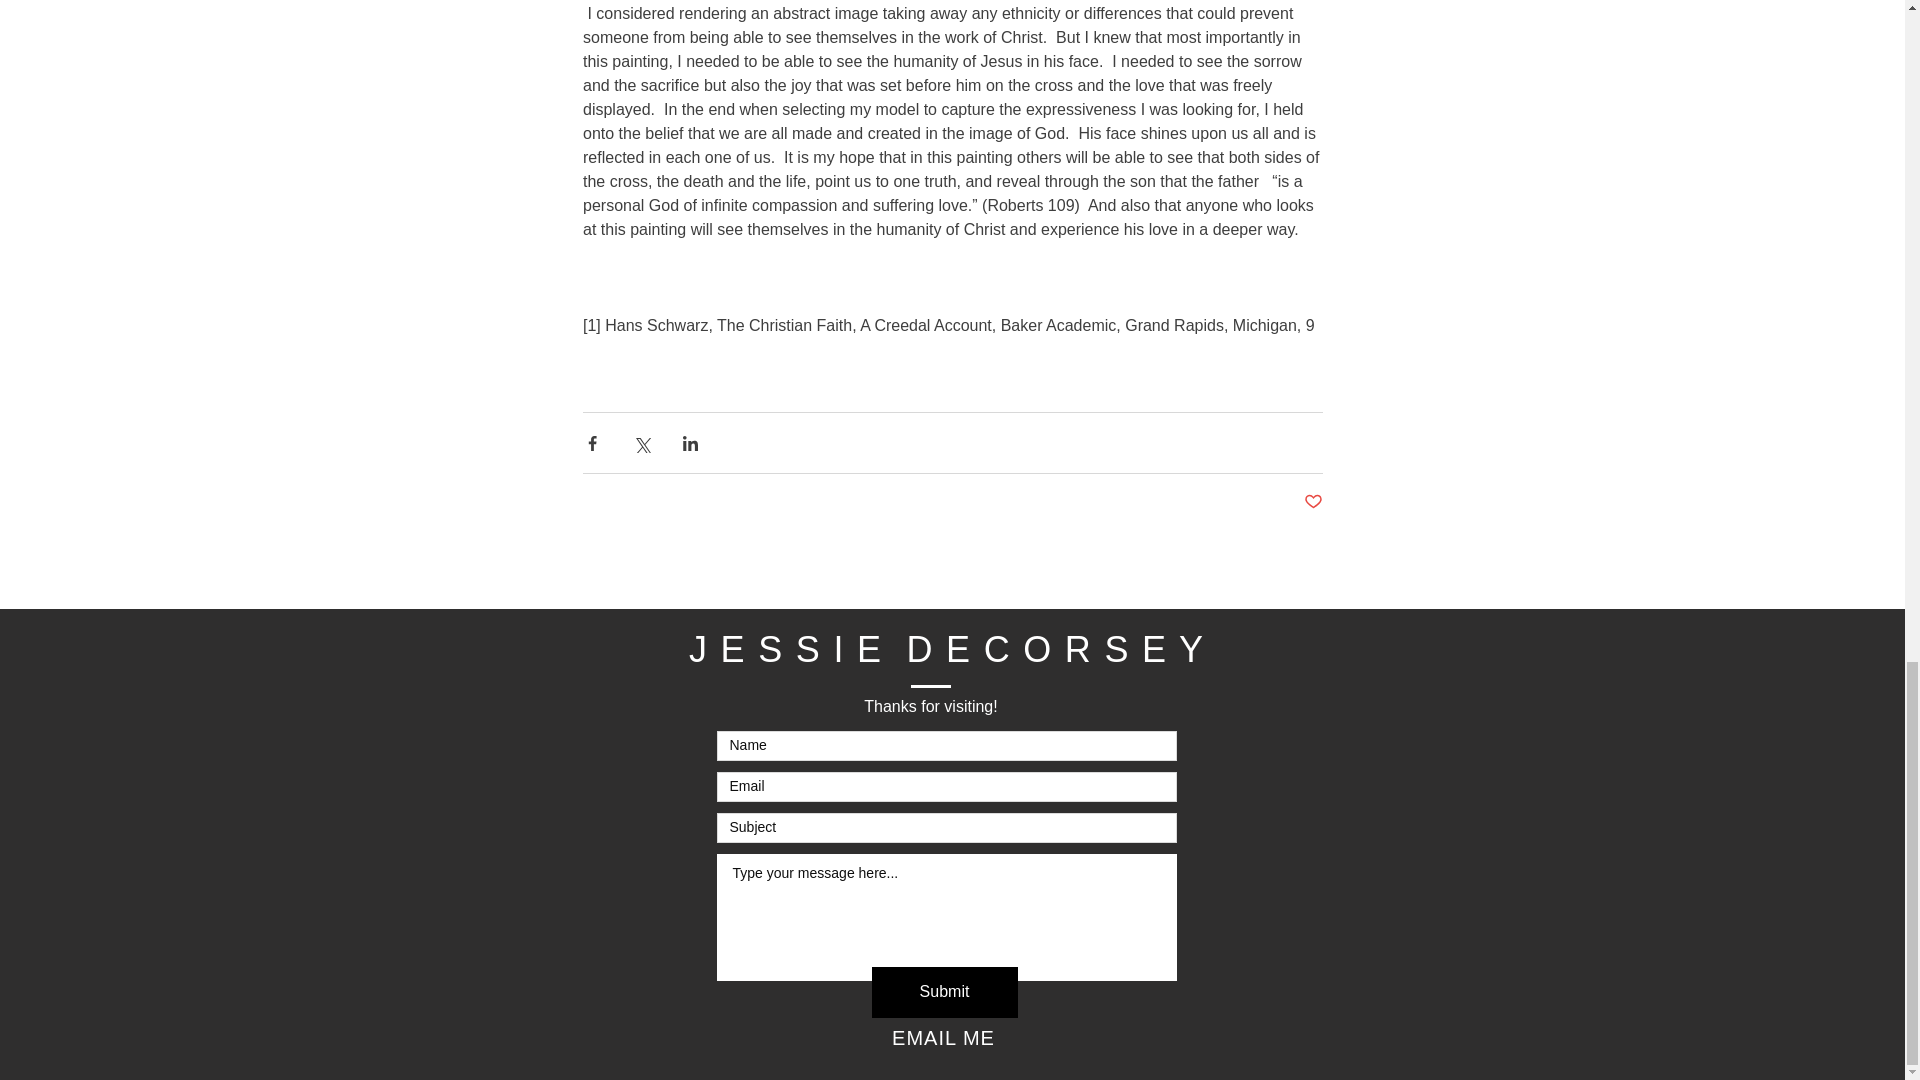 The width and height of the screenshot is (1920, 1080). I want to click on Submit, so click(944, 992).